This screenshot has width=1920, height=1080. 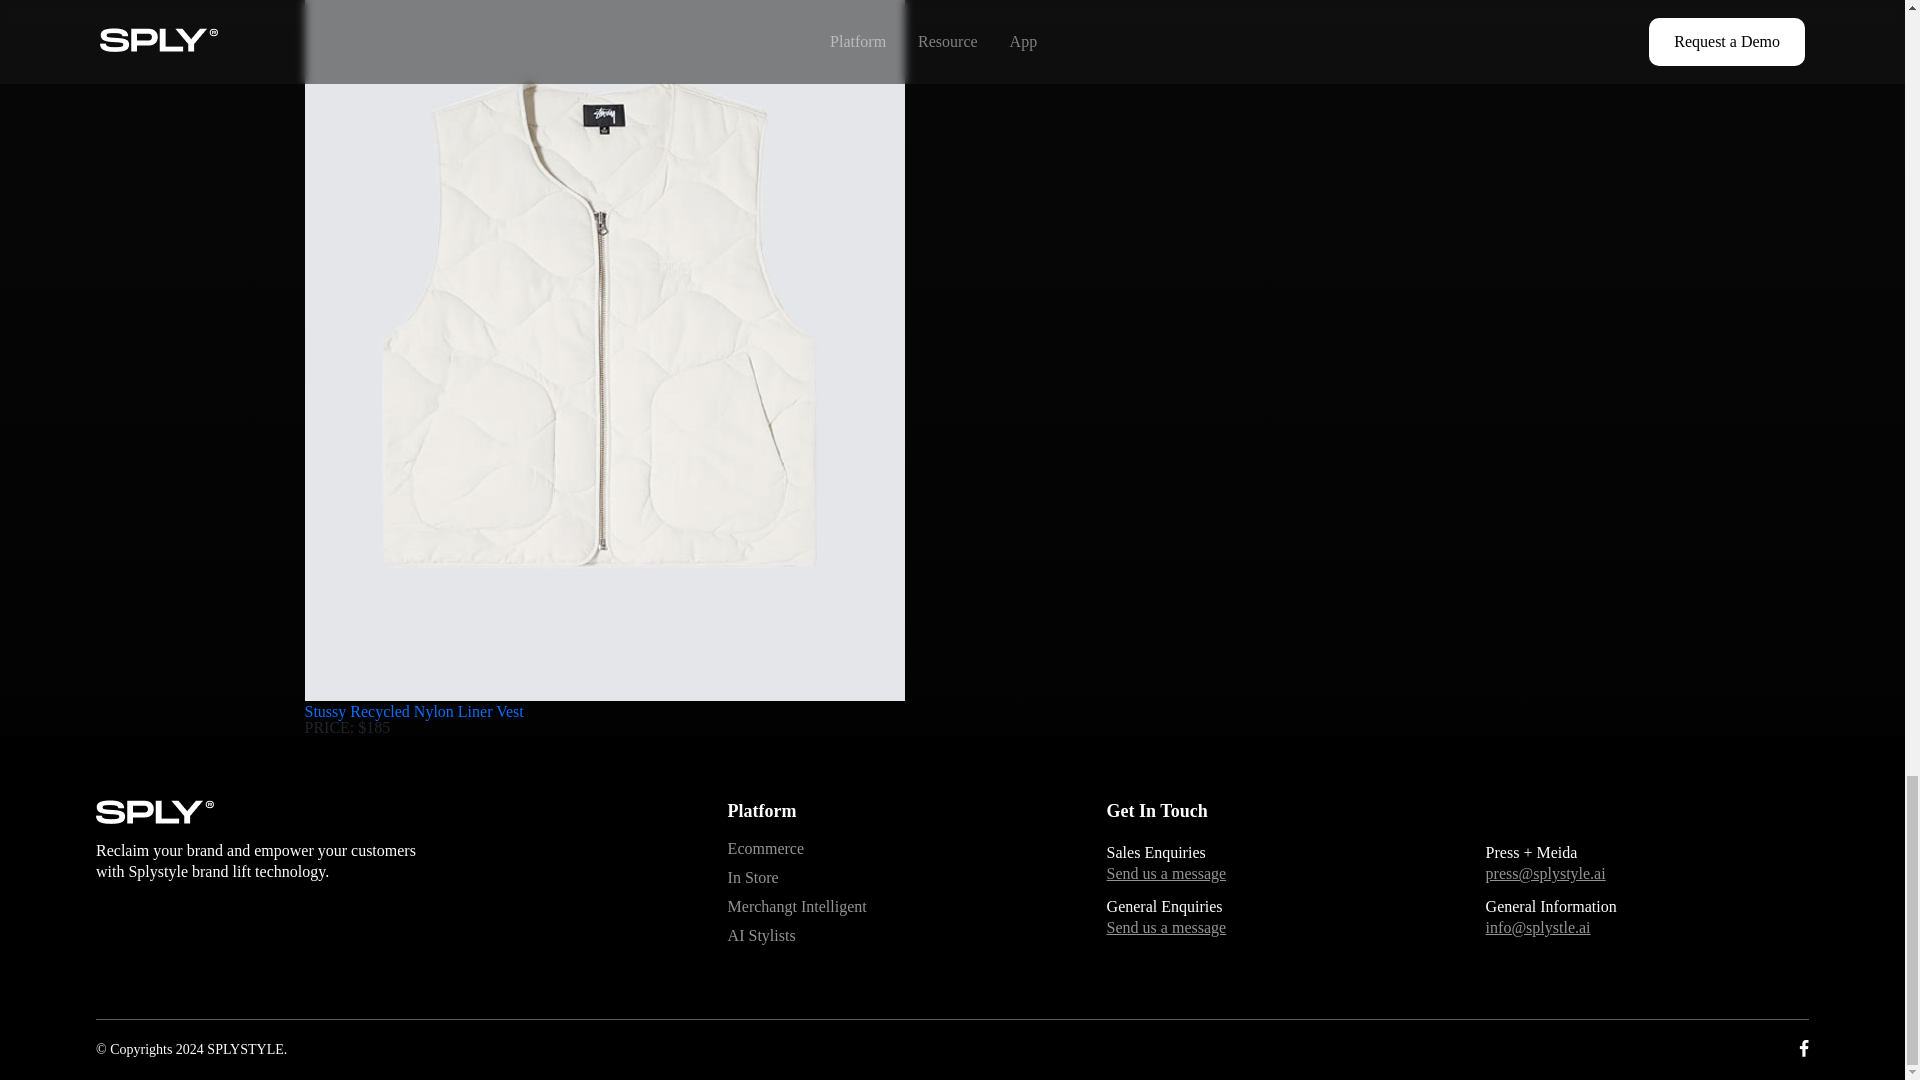 I want to click on Merchangt Intelligent, so click(x=888, y=908).